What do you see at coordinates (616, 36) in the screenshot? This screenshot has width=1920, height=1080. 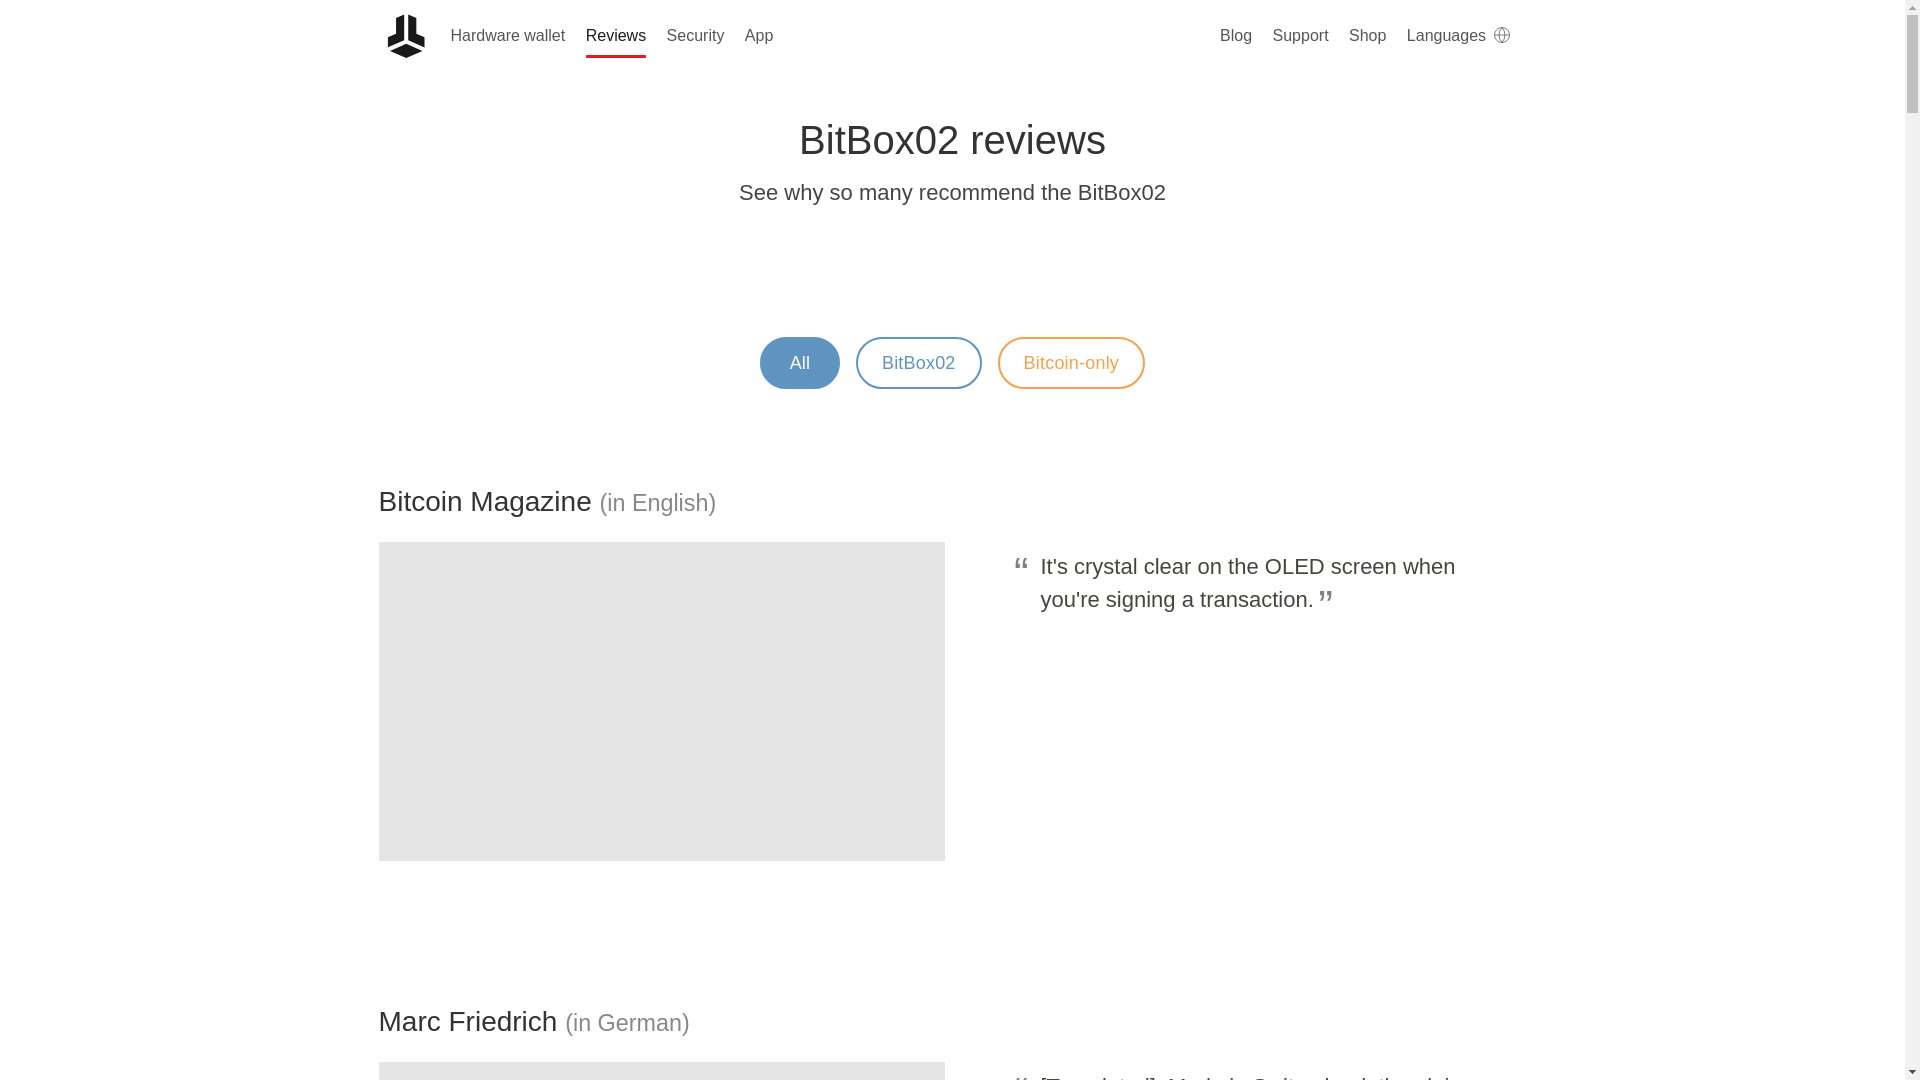 I see `Reviews` at bounding box center [616, 36].